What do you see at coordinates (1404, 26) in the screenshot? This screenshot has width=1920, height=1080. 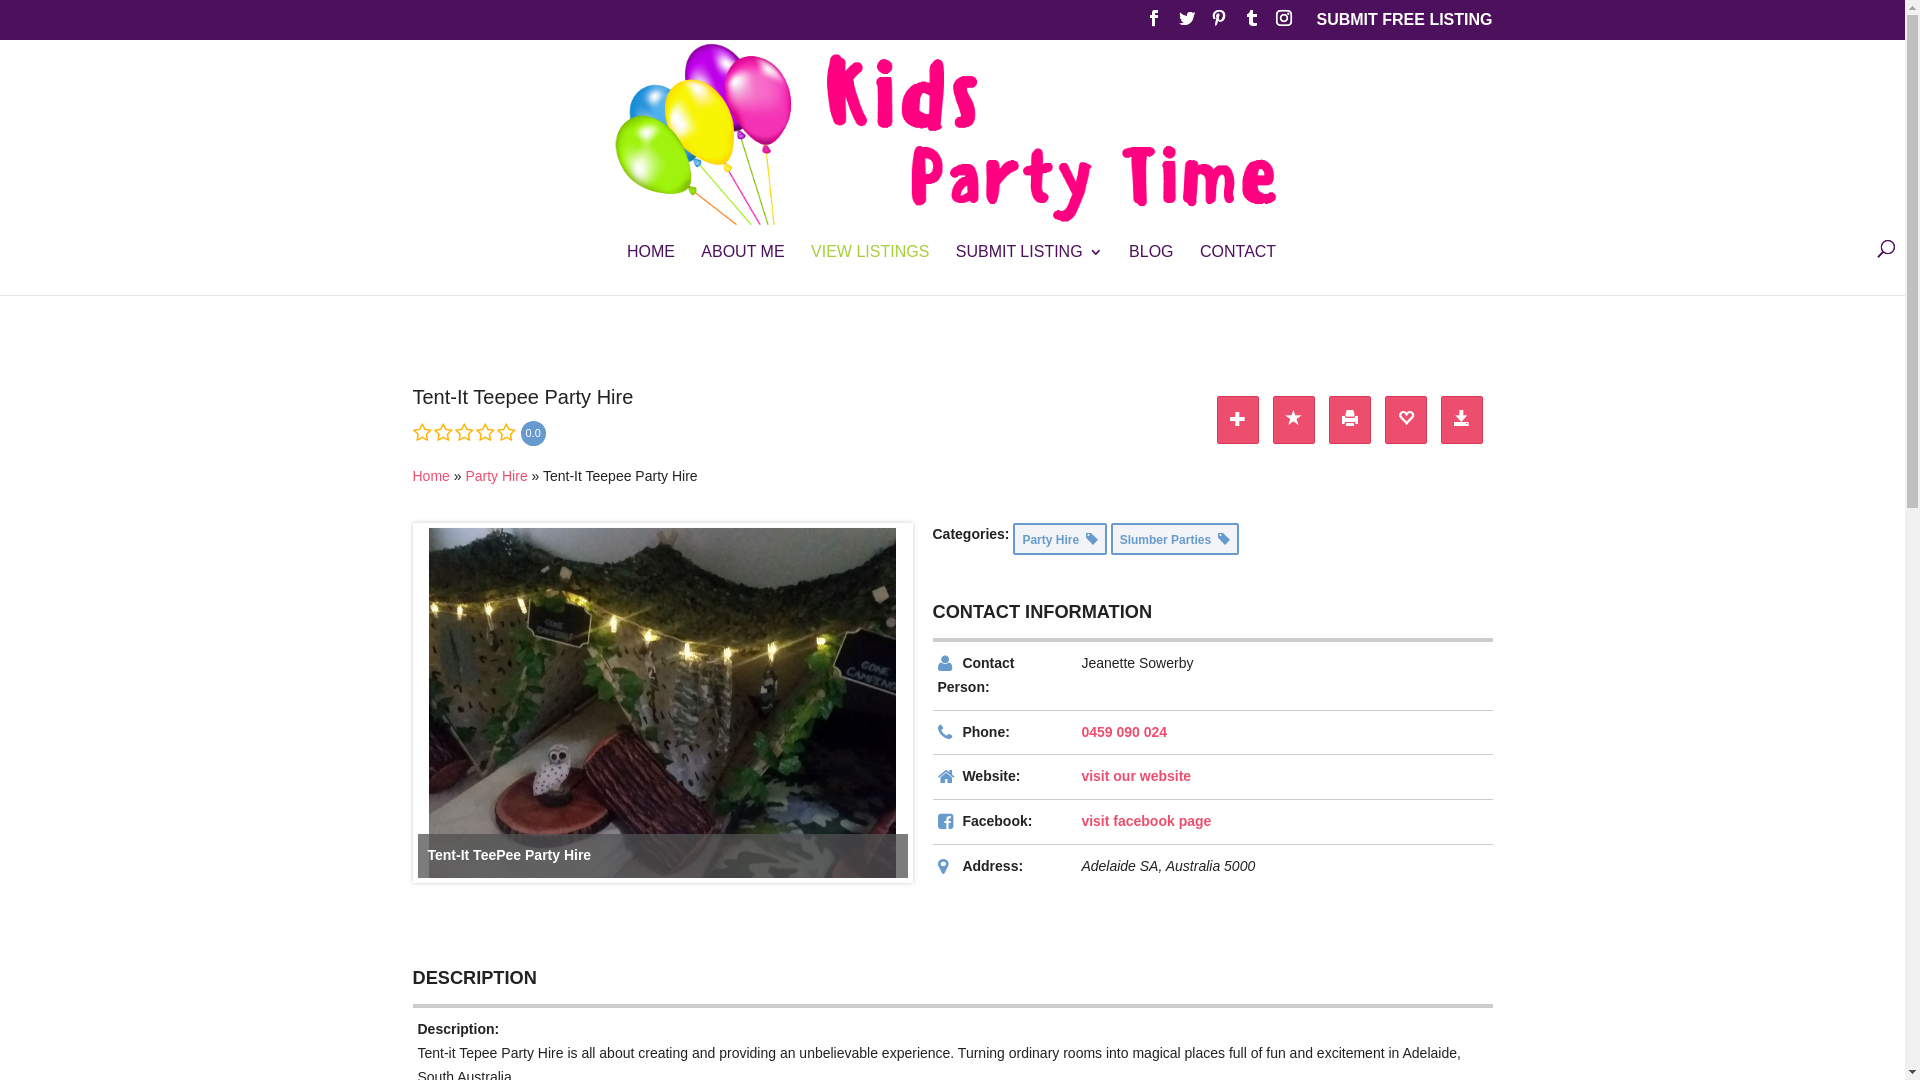 I see `SUBMIT FREE LISTING` at bounding box center [1404, 26].